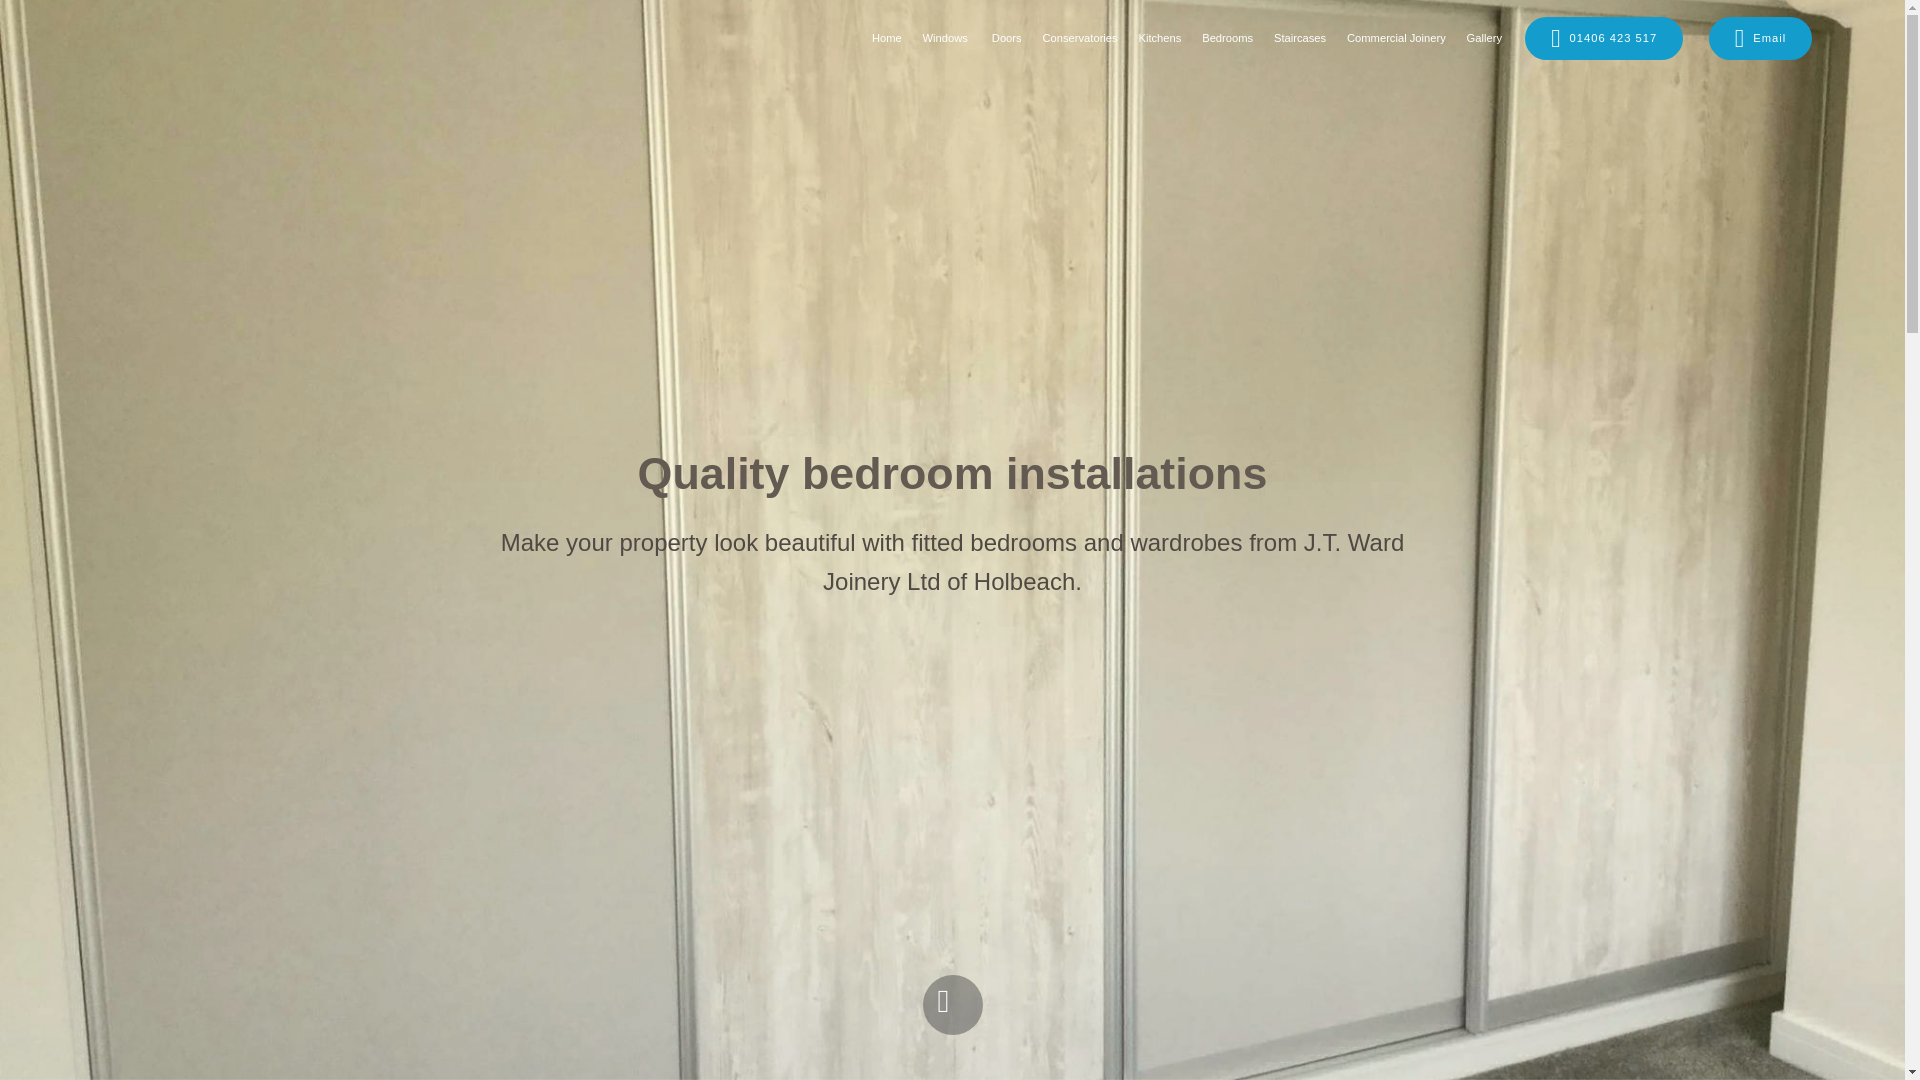  What do you see at coordinates (1396, 38) in the screenshot?
I see `Commercial Joinery` at bounding box center [1396, 38].